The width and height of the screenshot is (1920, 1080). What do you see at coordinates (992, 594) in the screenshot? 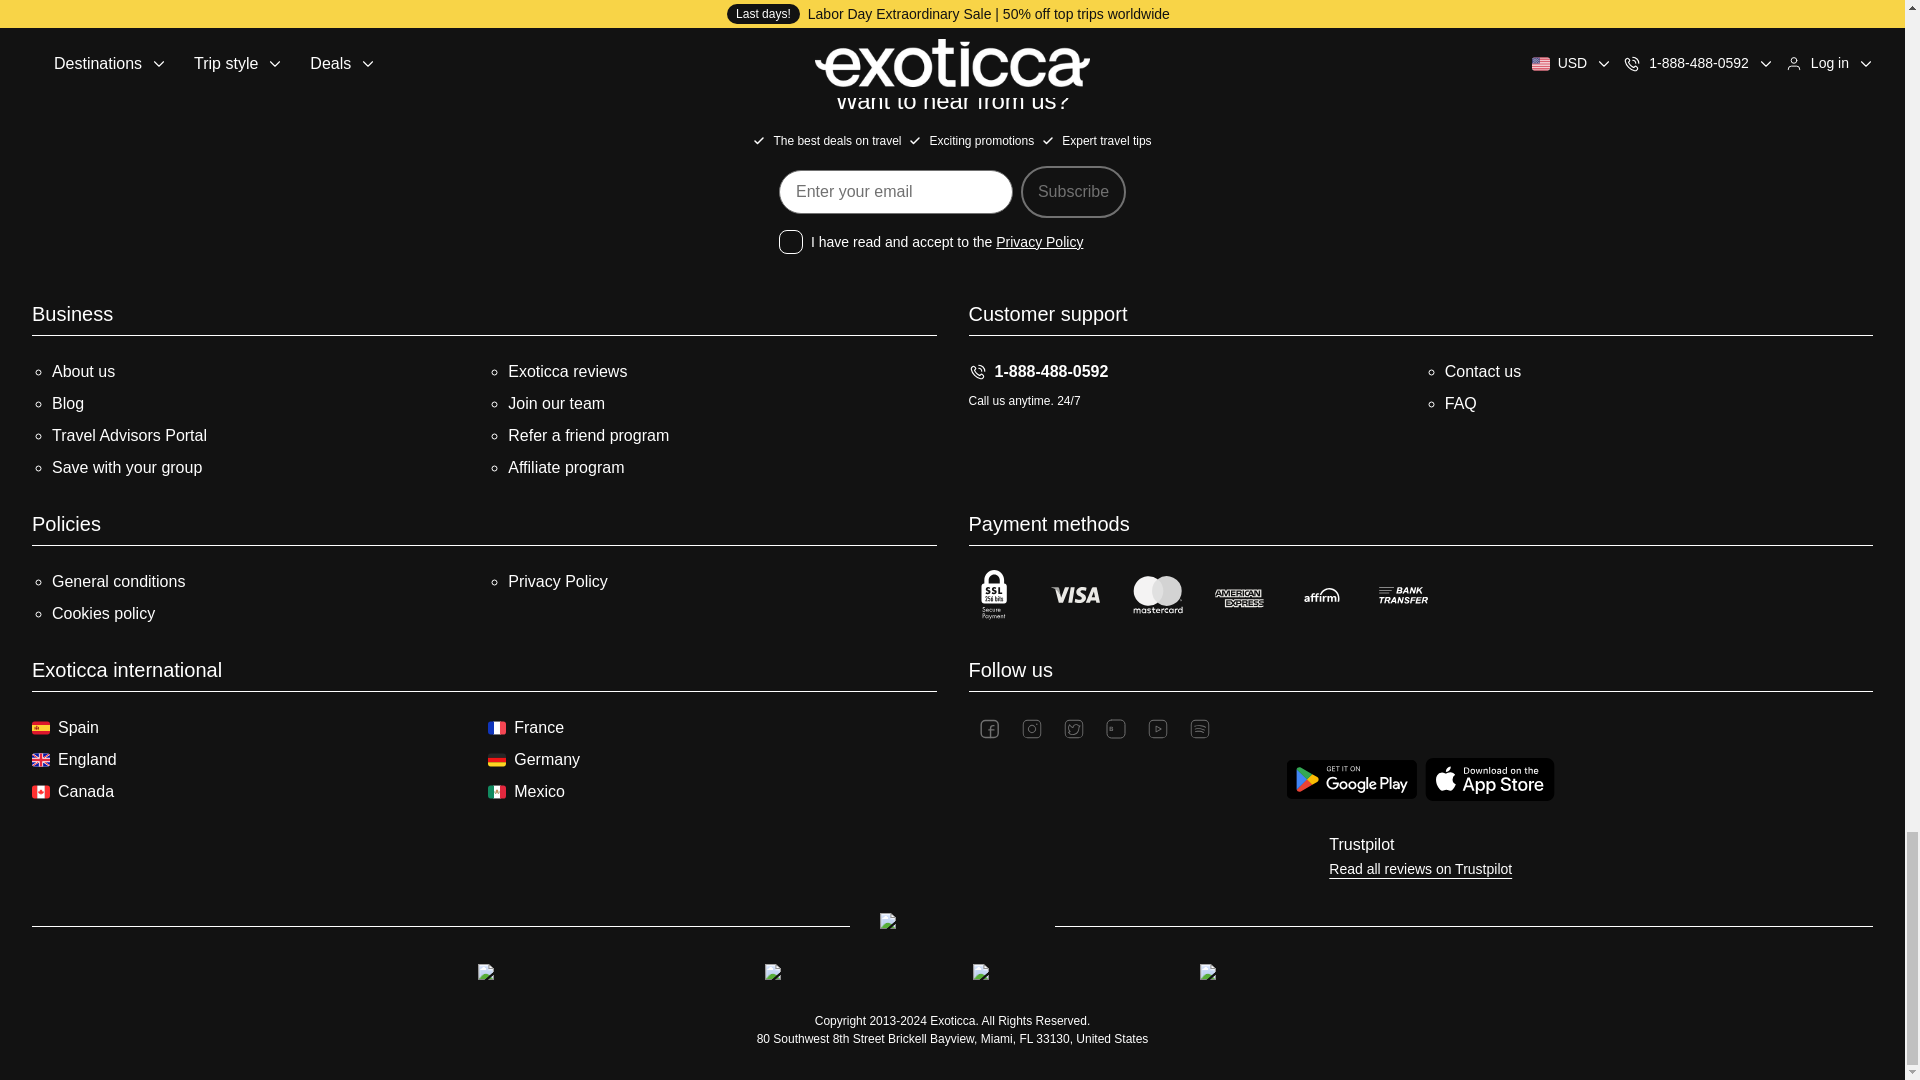
I see `ssl-en-white-icon` at bounding box center [992, 594].